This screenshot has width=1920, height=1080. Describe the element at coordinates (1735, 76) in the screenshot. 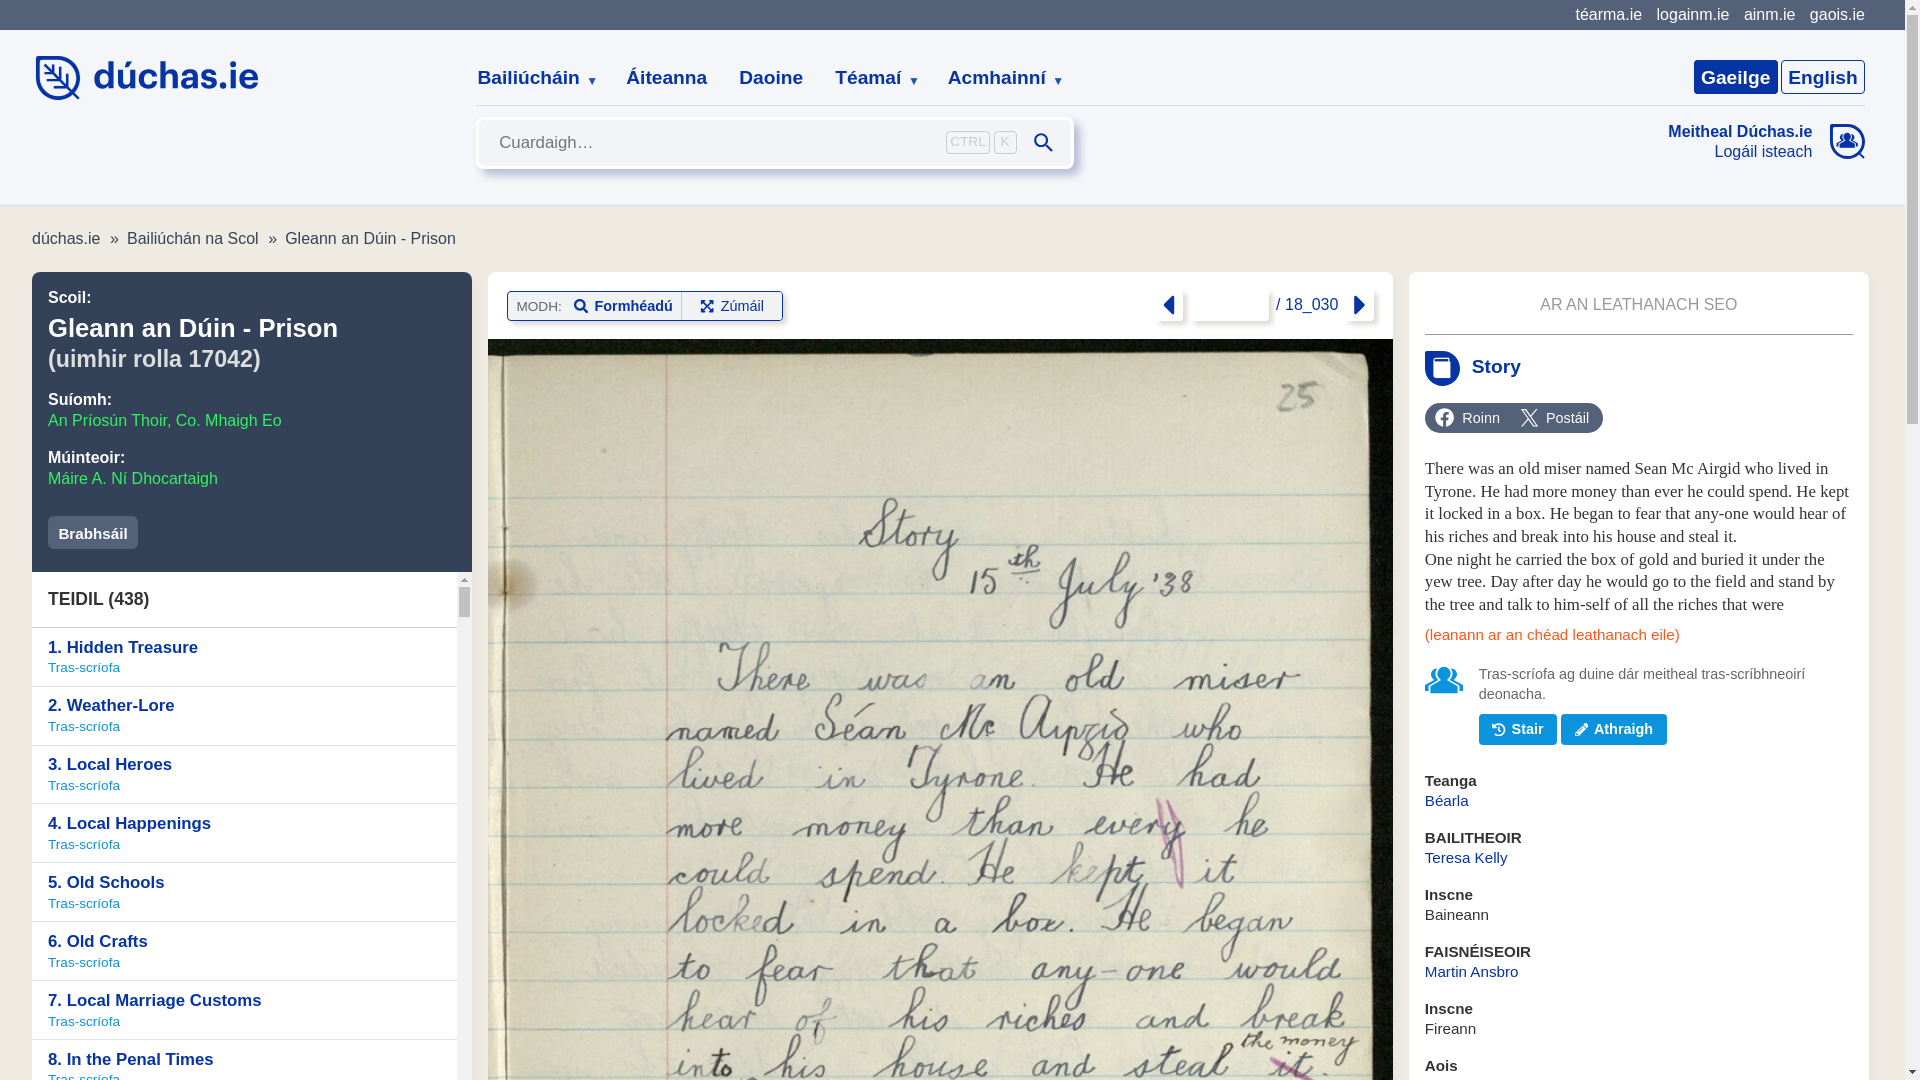

I see `Gaeilge` at that location.